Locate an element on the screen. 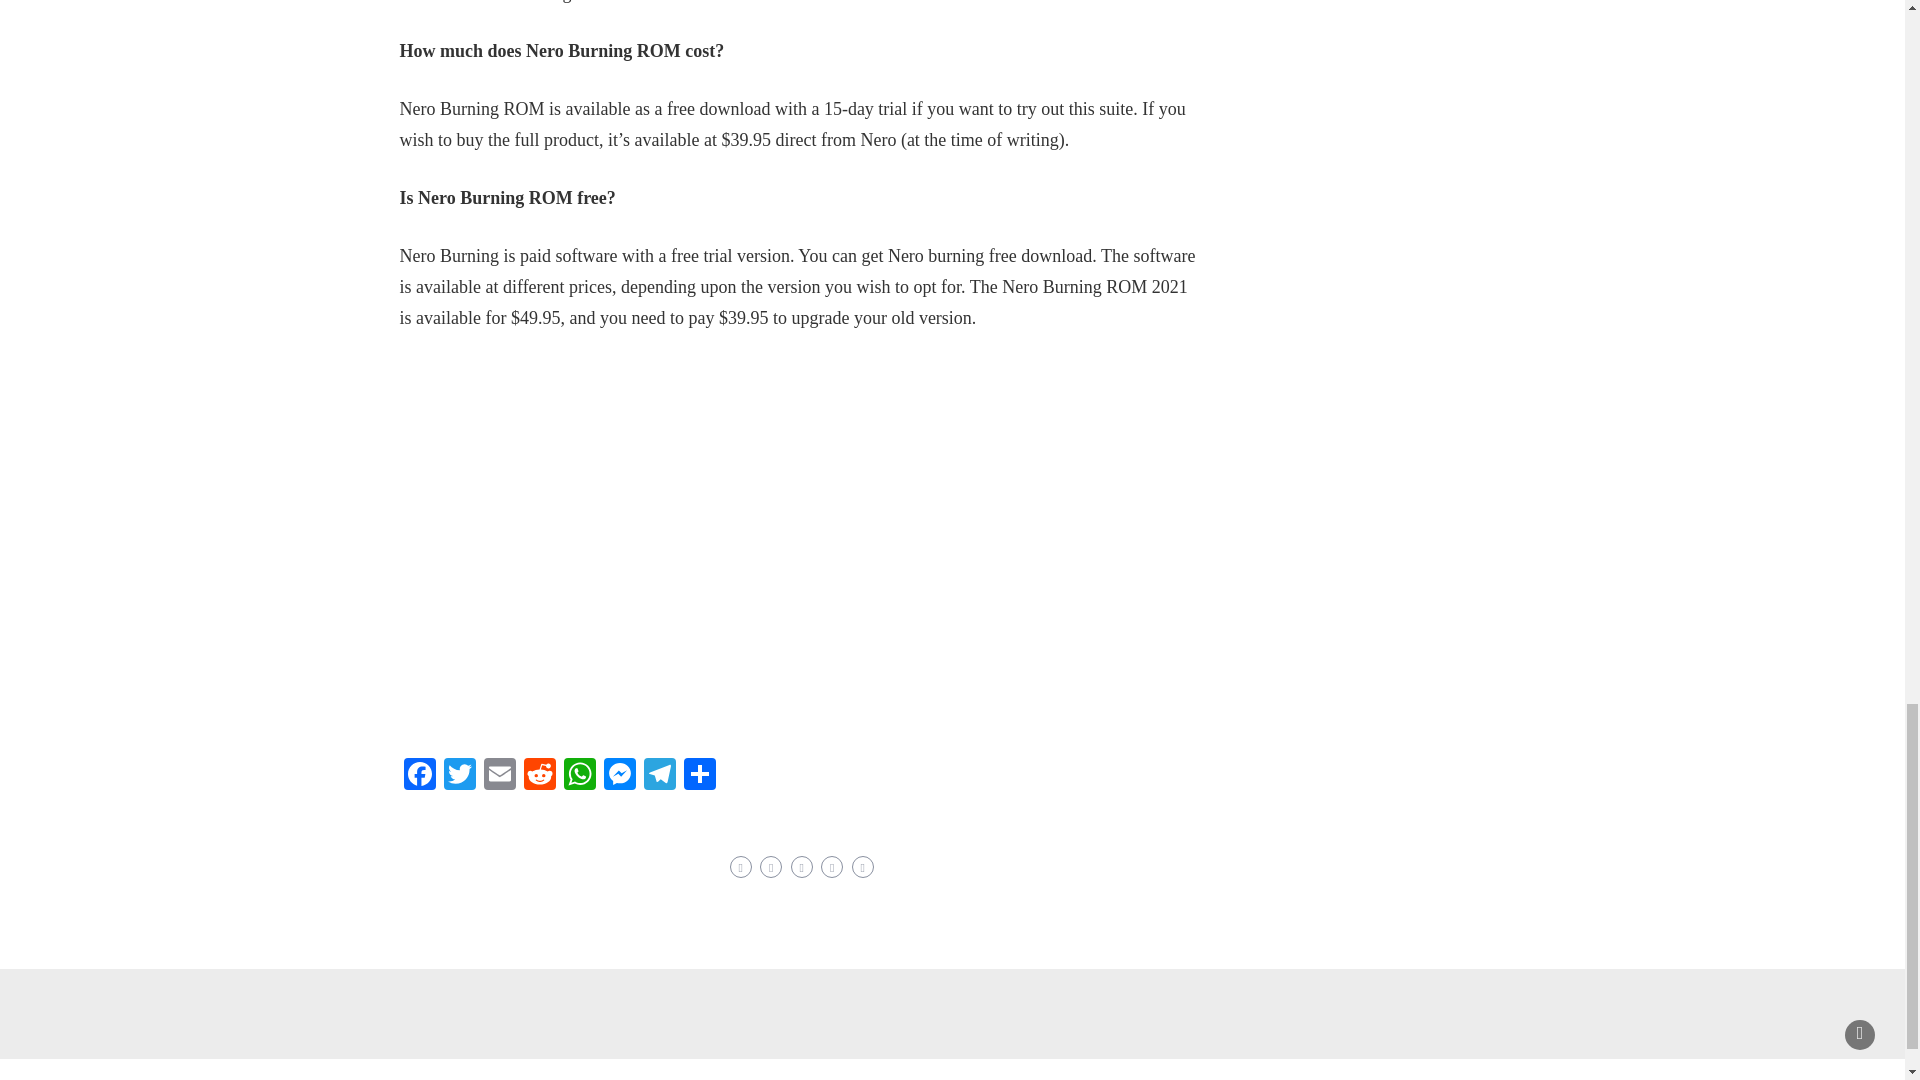 This screenshot has width=1920, height=1080. Telegram is located at coordinates (659, 776).